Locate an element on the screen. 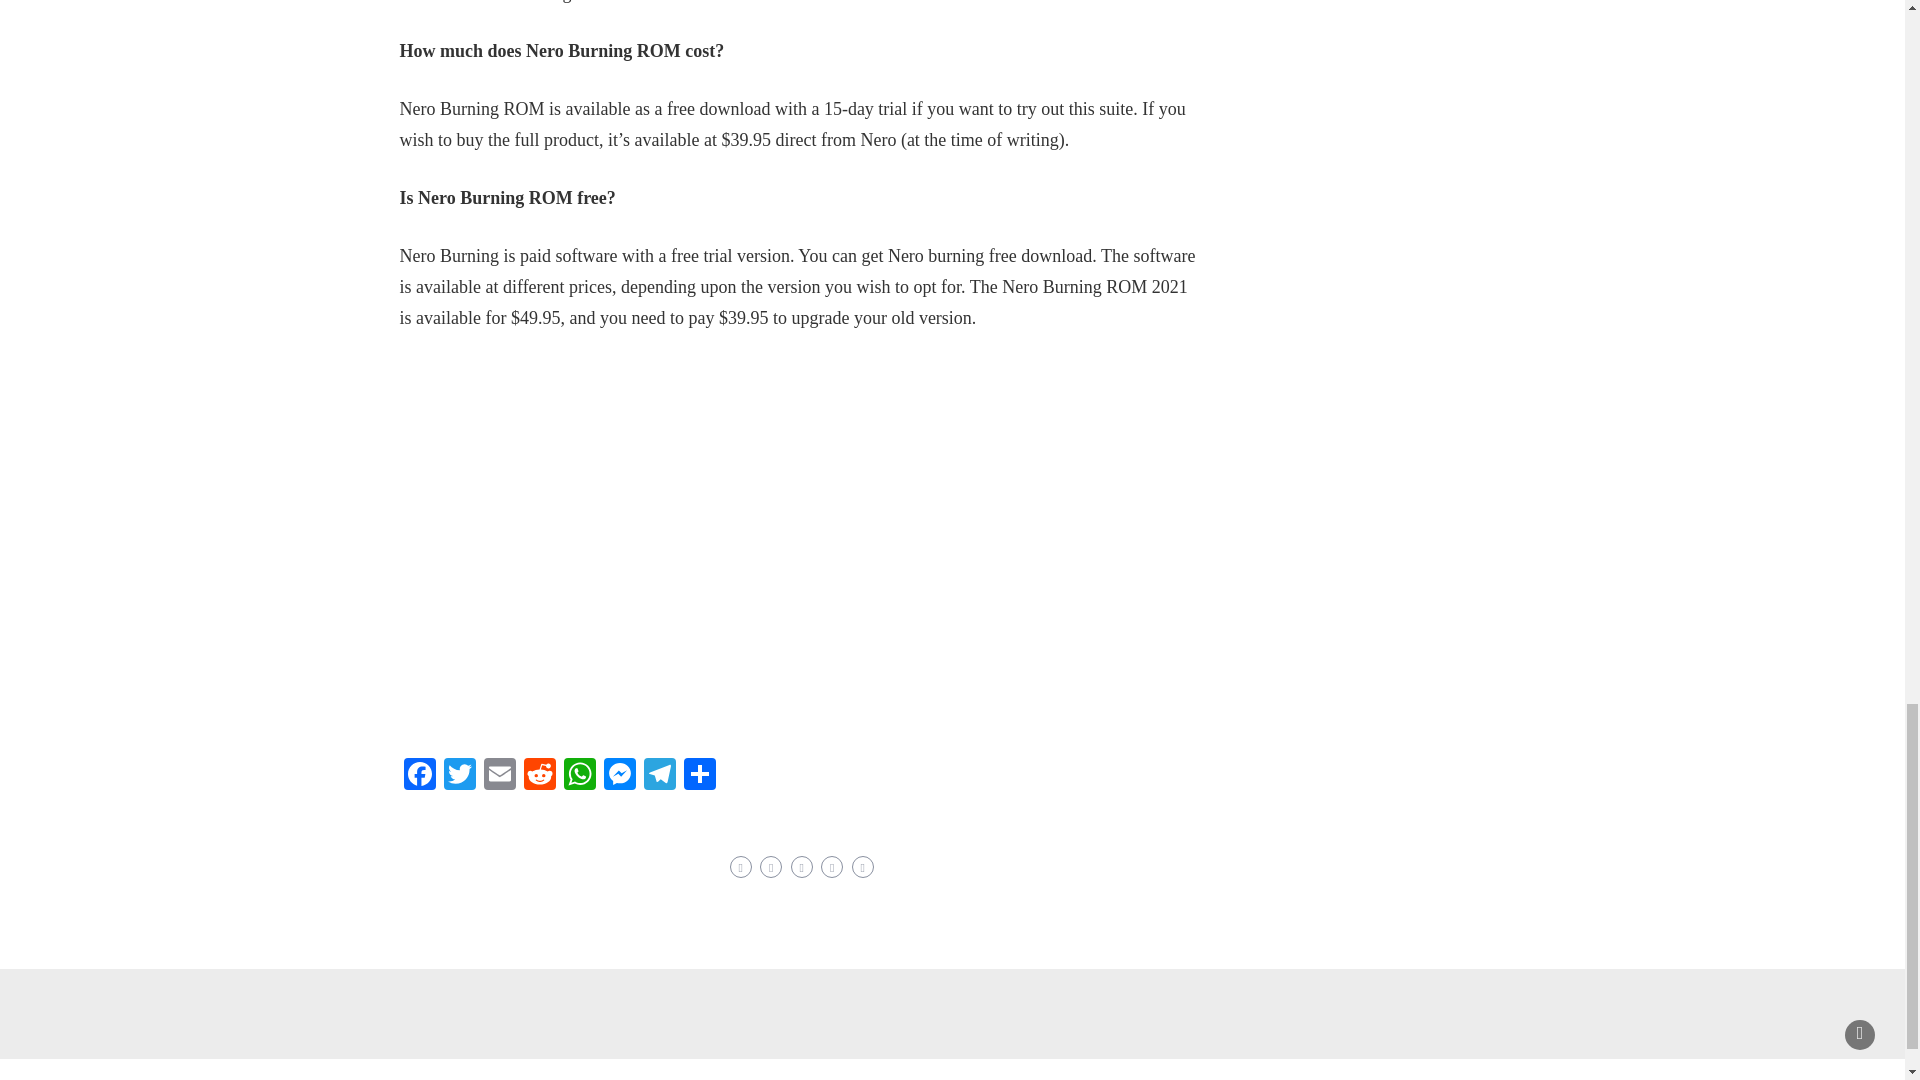 This screenshot has width=1920, height=1080. Telegram is located at coordinates (659, 776).